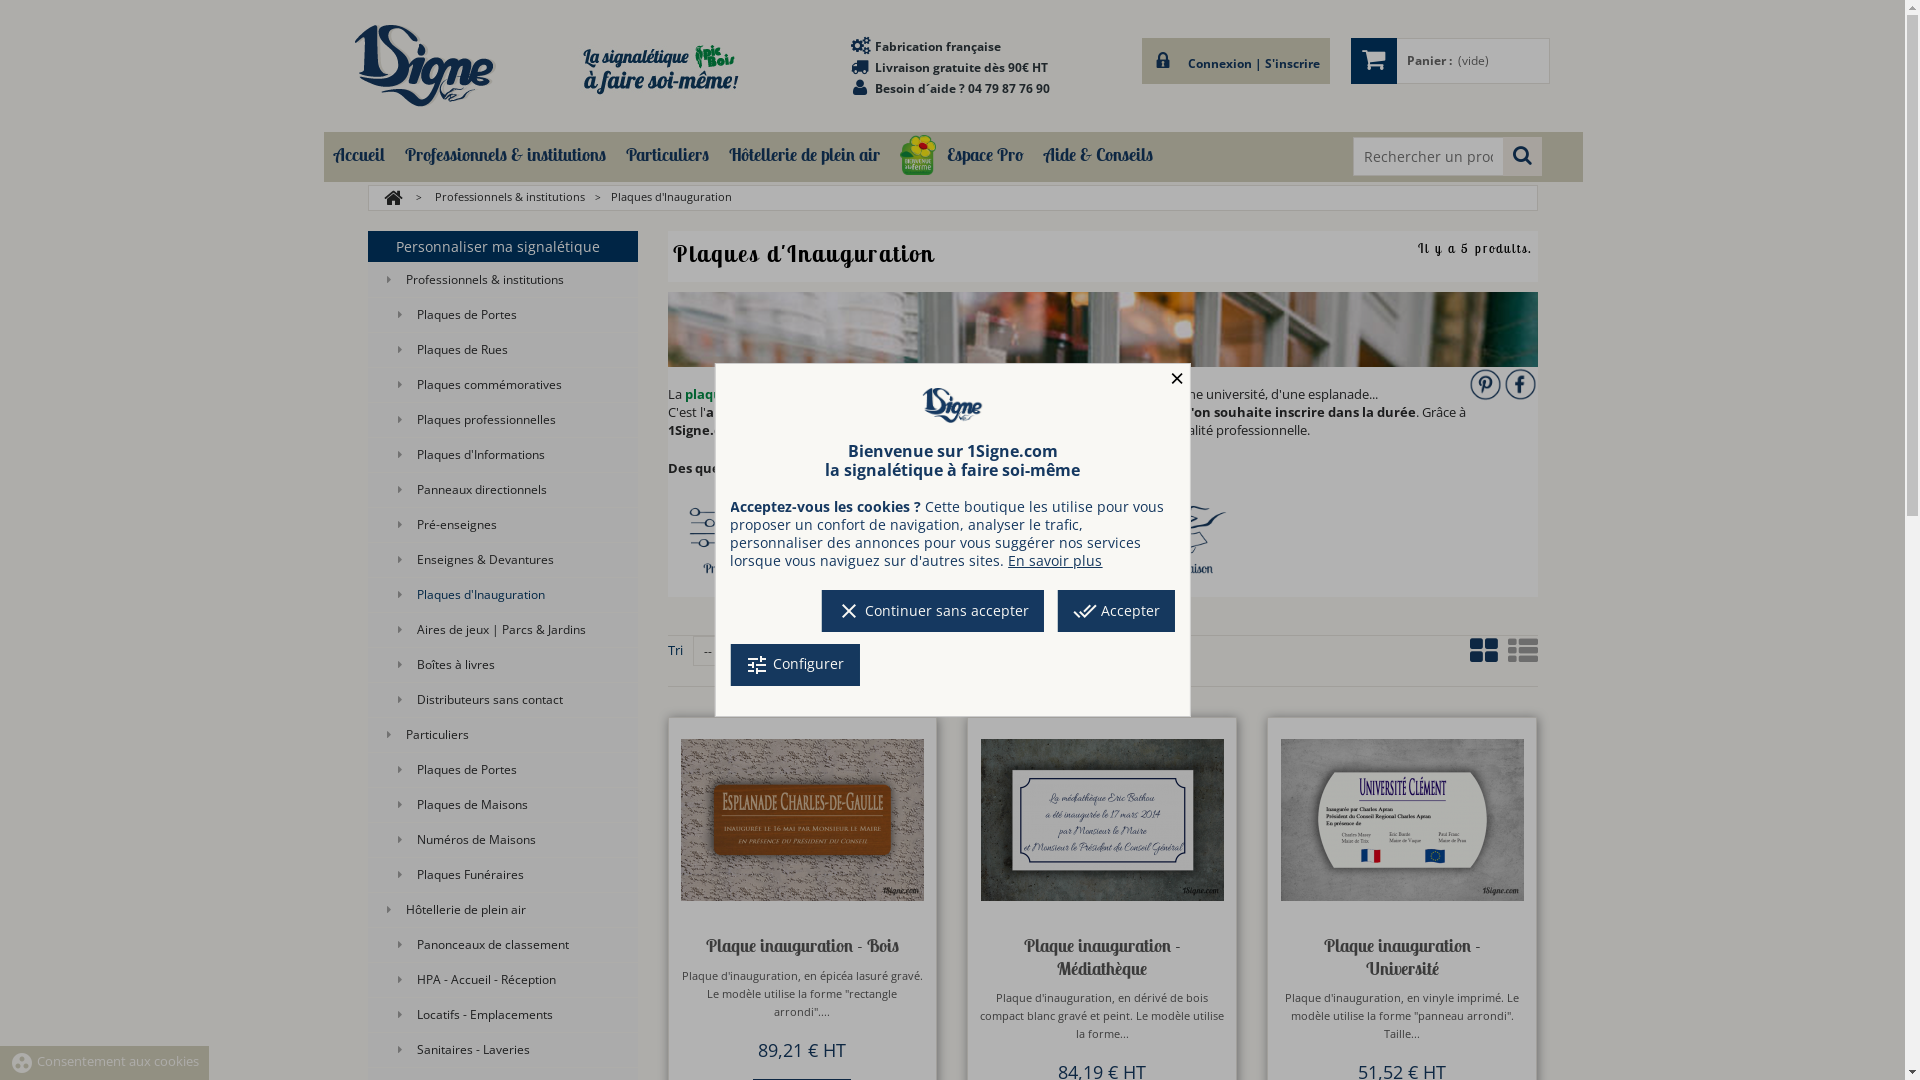 This screenshot has height=1080, width=1920. Describe the element at coordinates (503, 1050) in the screenshot. I see `Sanitaires - Laveries` at that location.